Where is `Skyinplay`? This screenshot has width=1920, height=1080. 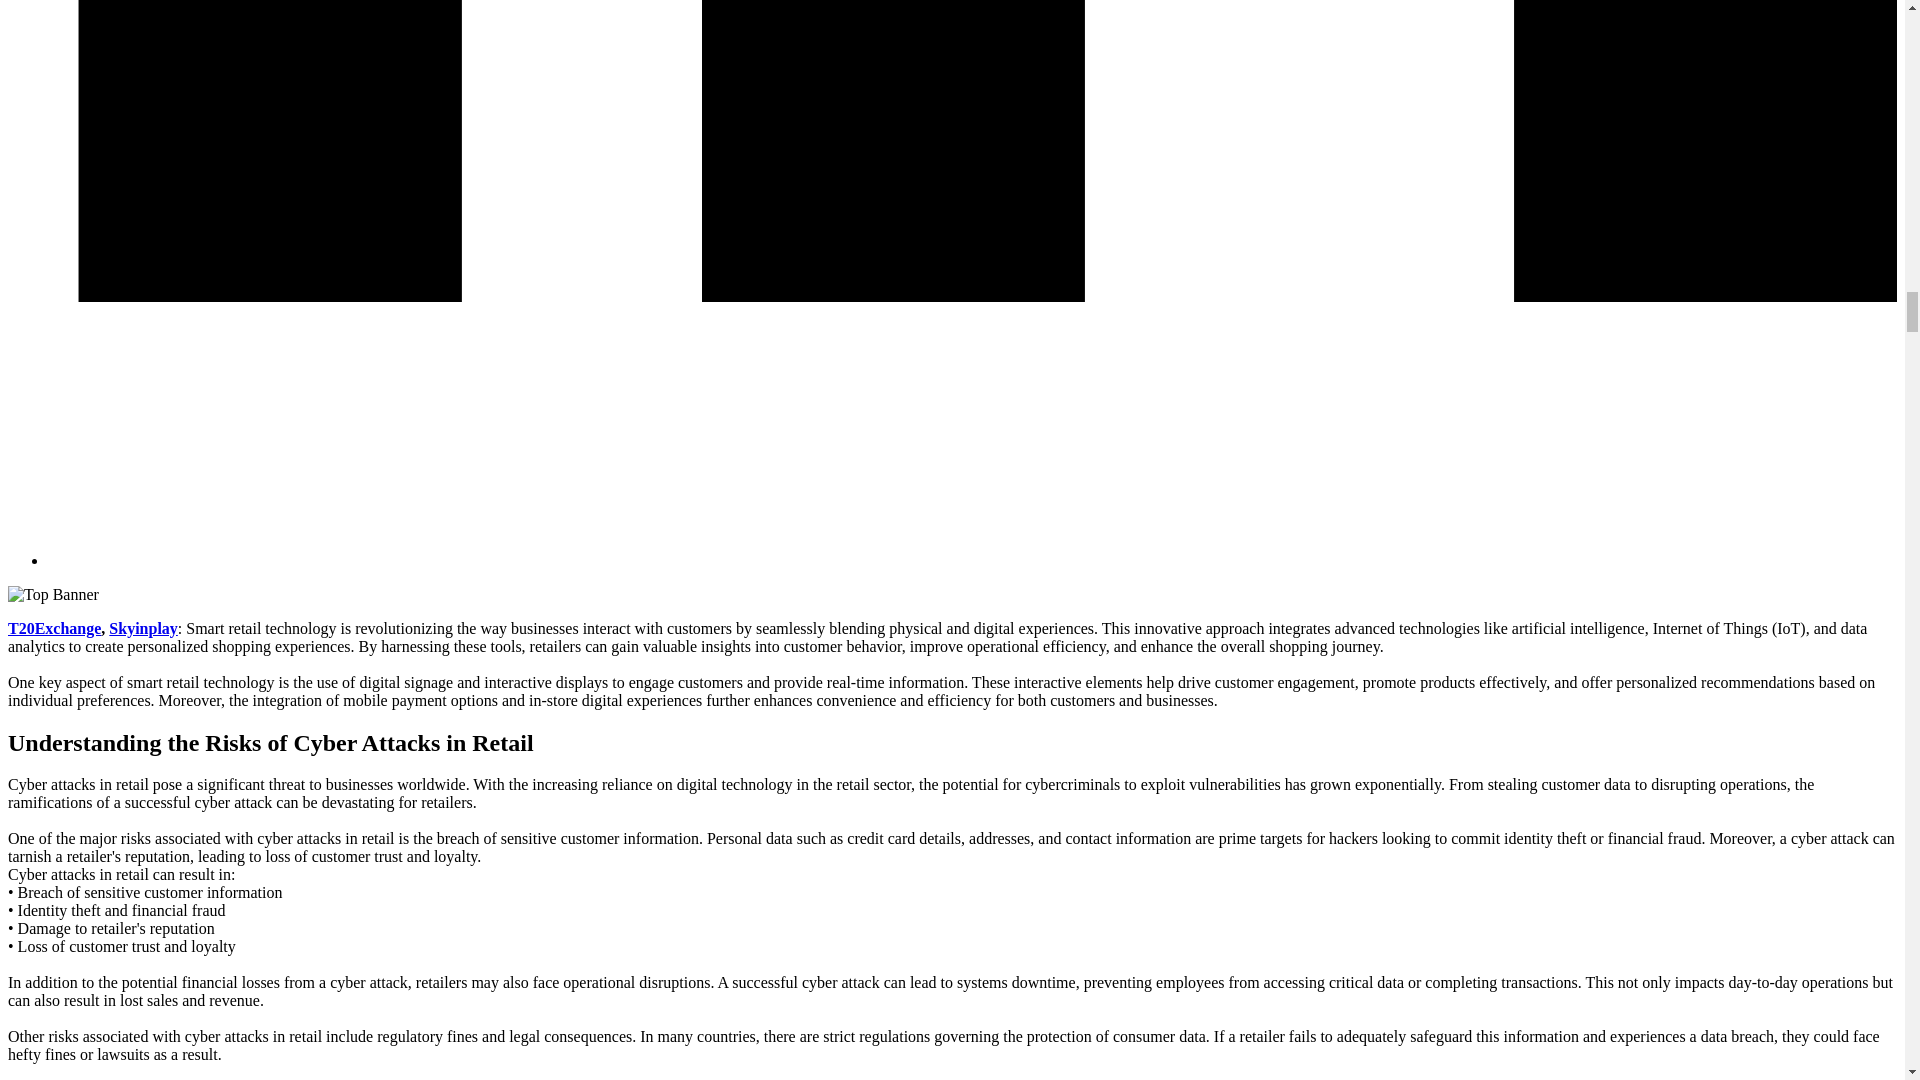
Skyinplay is located at coordinates (142, 628).